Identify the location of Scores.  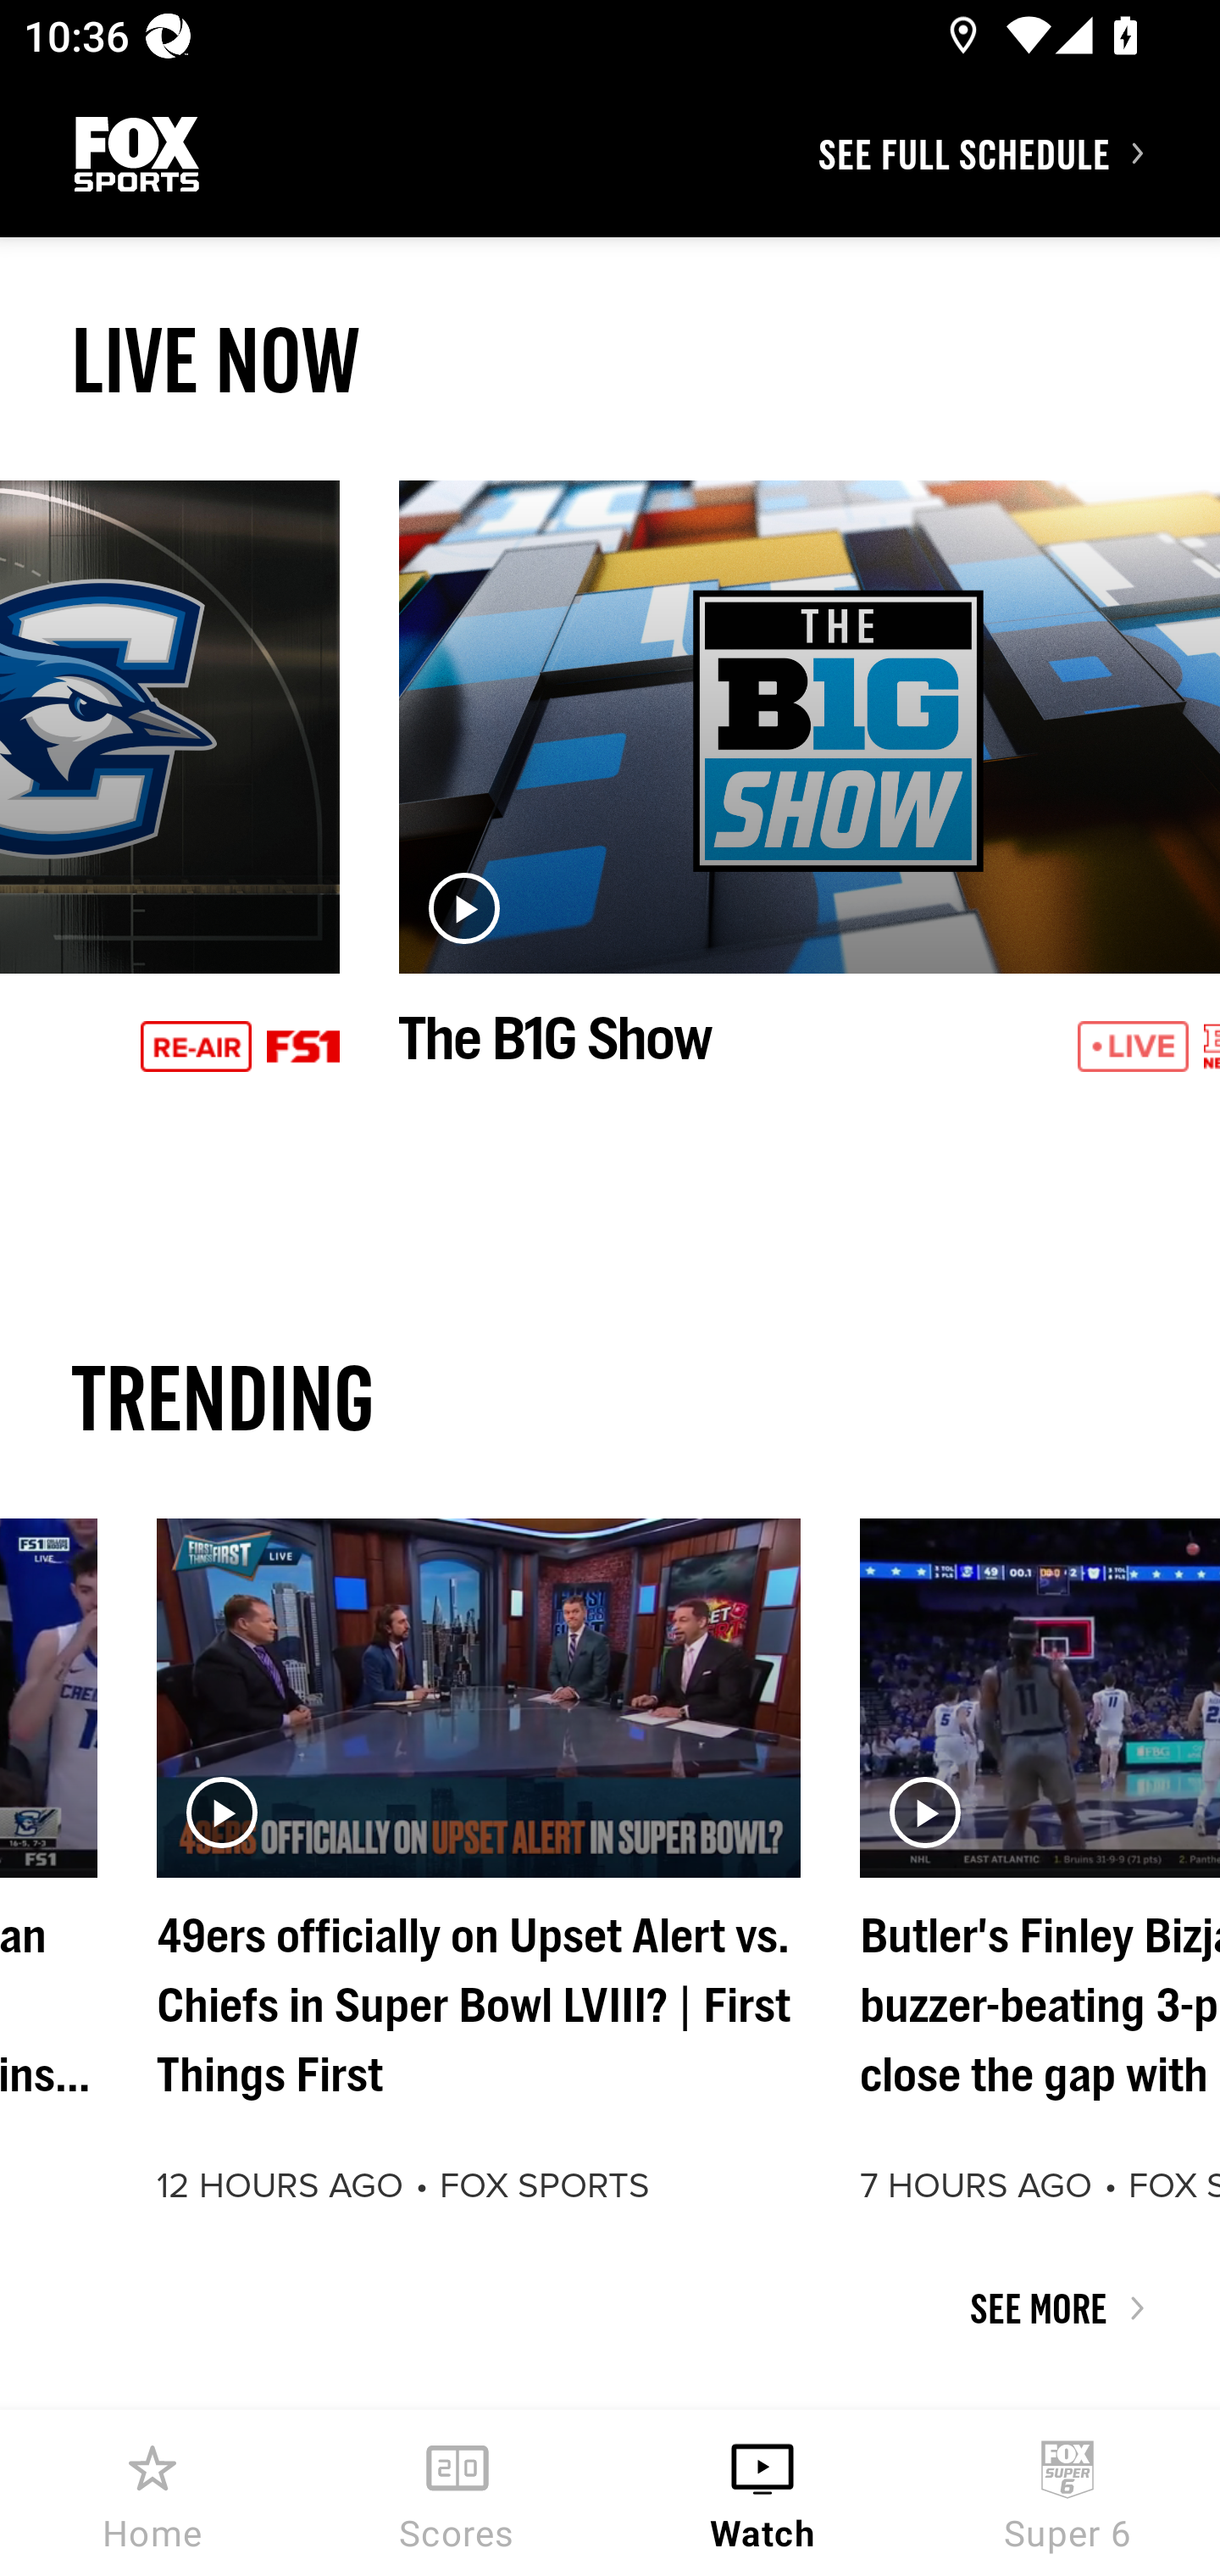
(457, 2493).